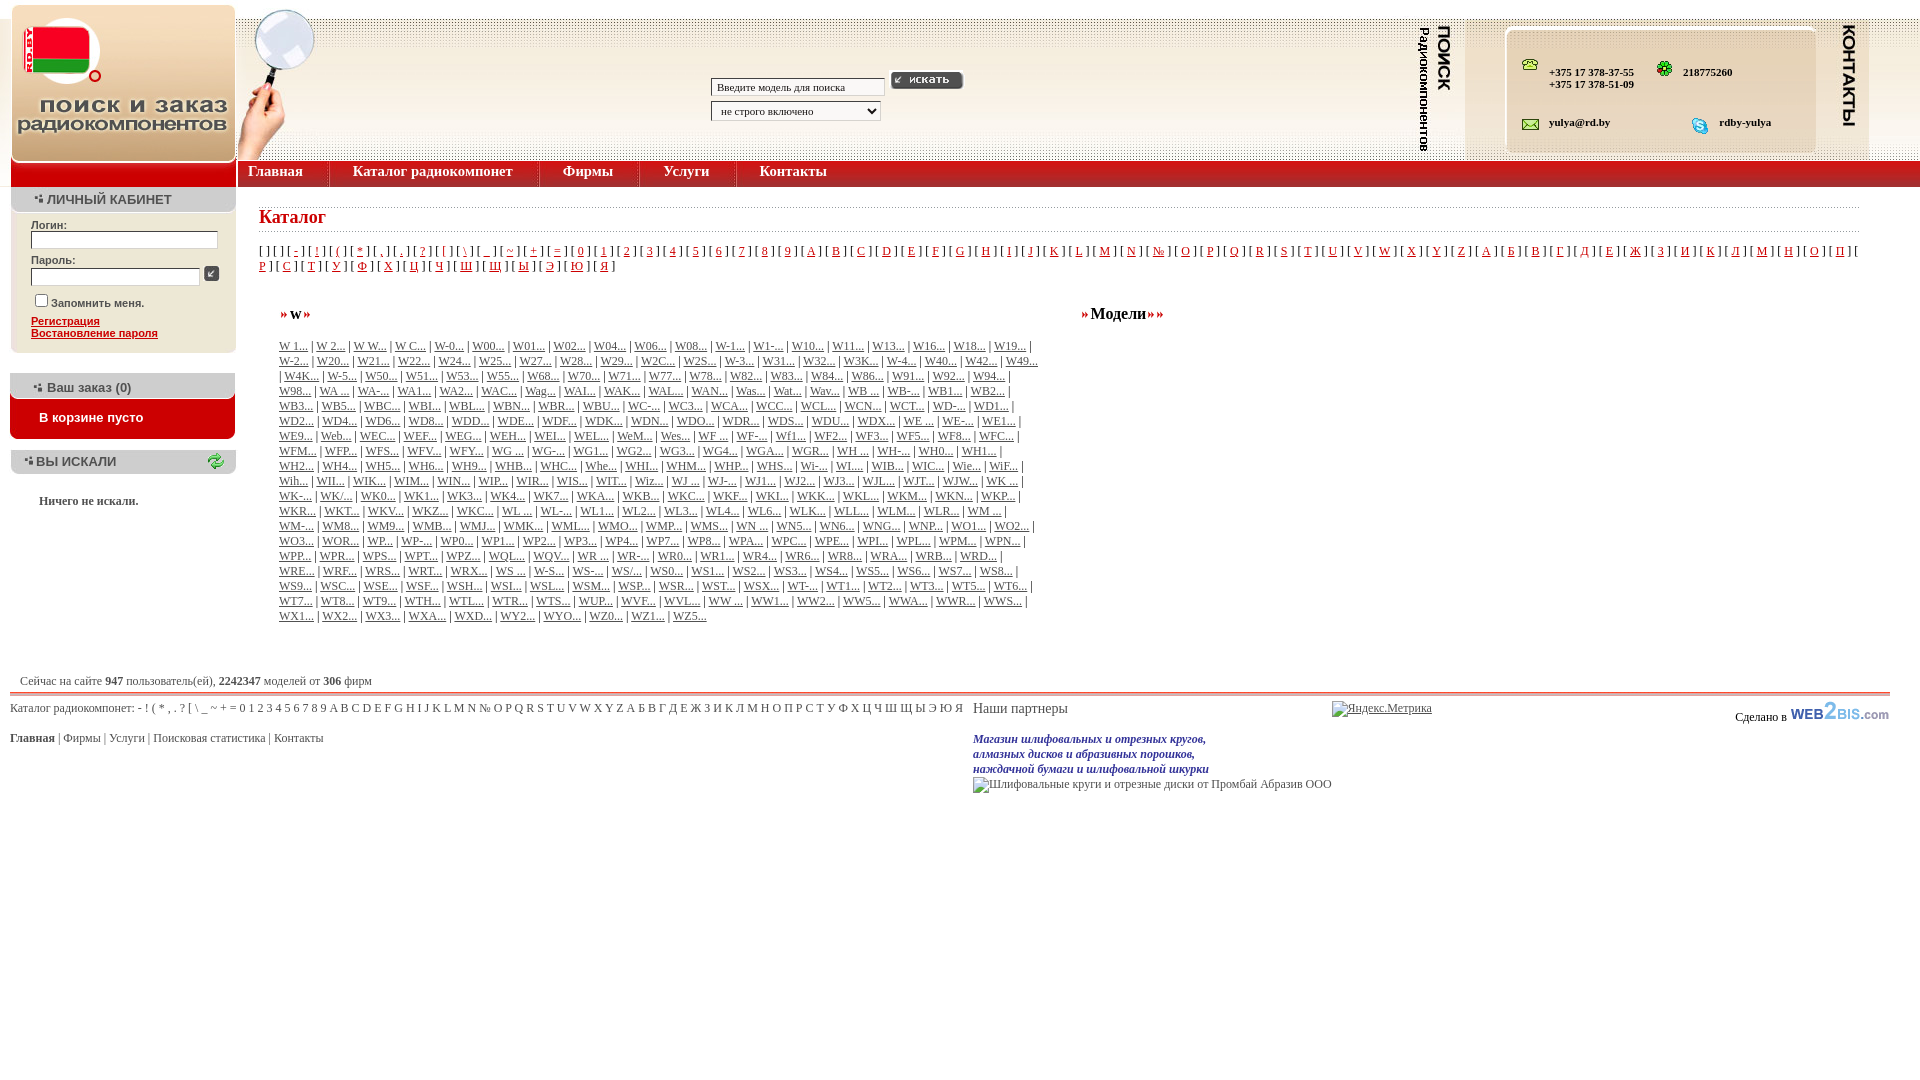 Image resolution: width=1920 pixels, height=1080 pixels. Describe the element at coordinates (540, 391) in the screenshot. I see `Wag...` at that location.